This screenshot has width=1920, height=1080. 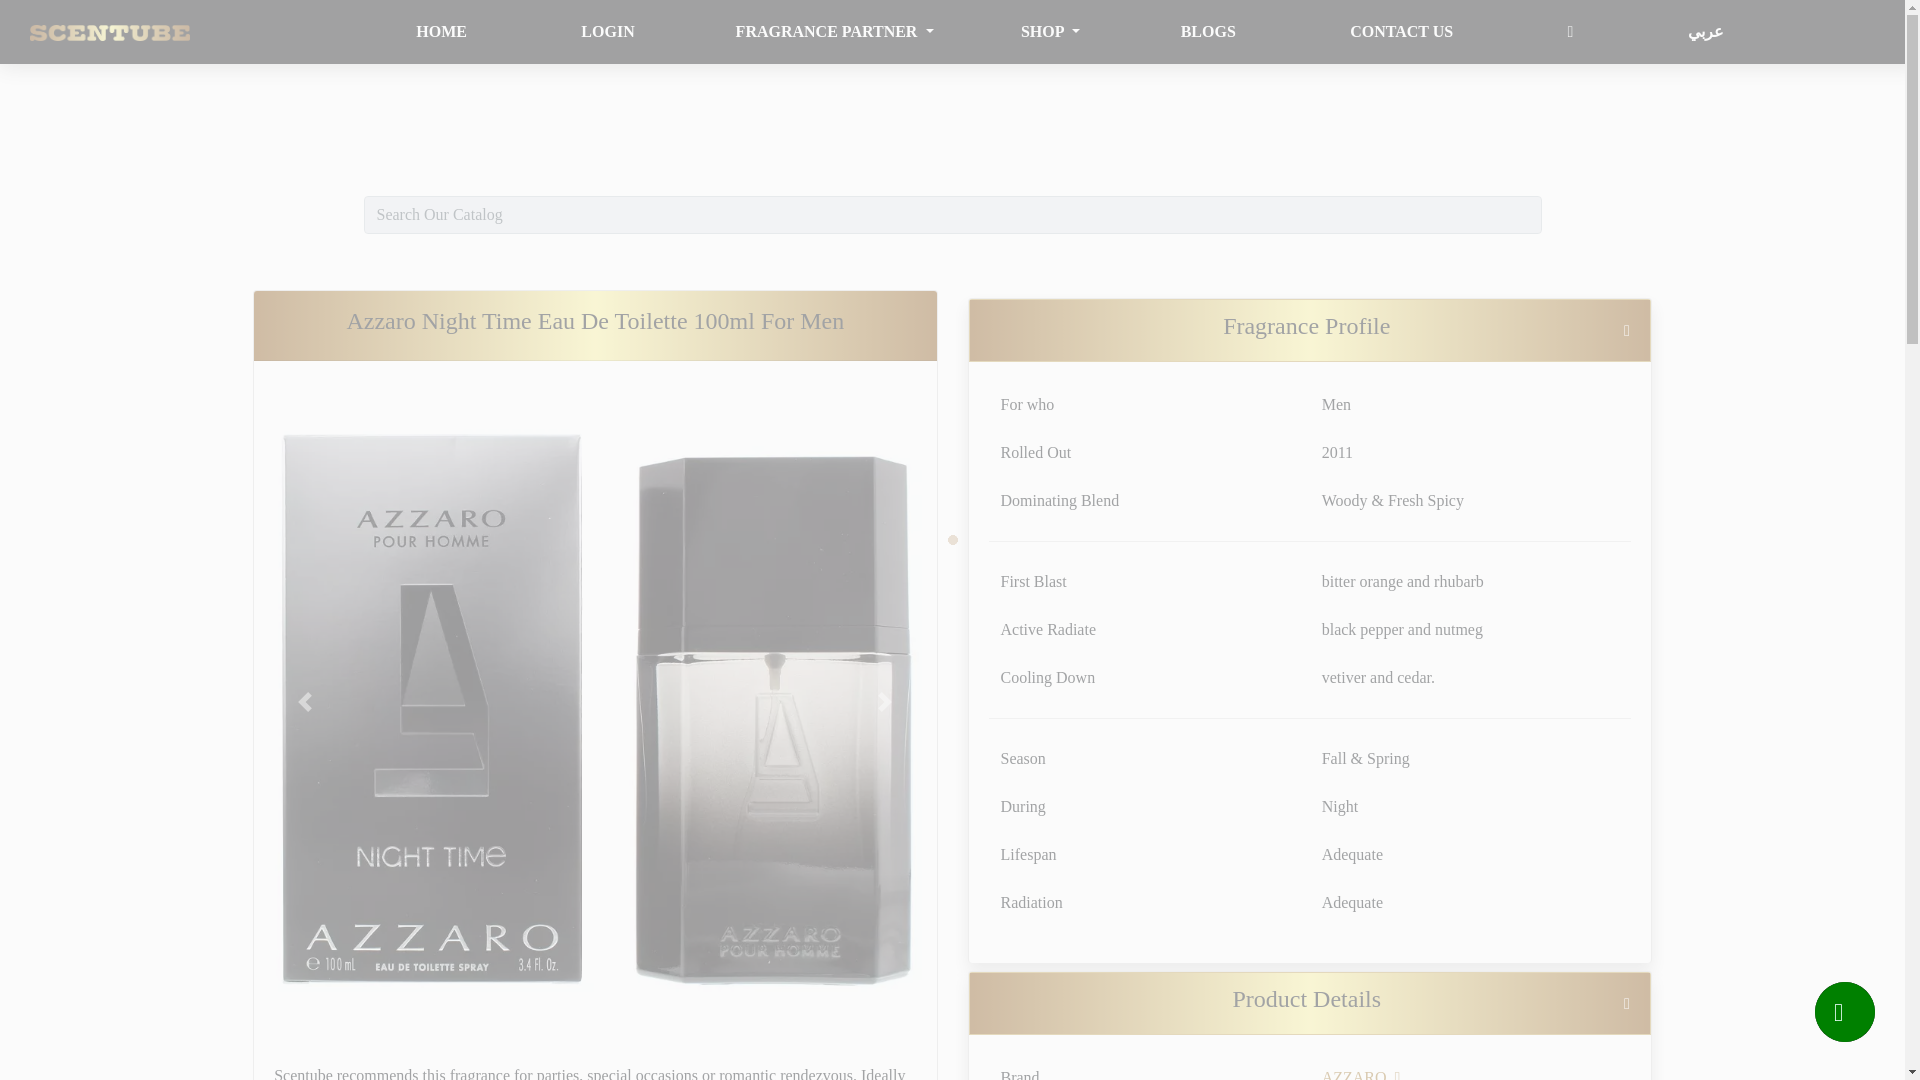 What do you see at coordinates (441, 30) in the screenshot?
I see `HOME` at bounding box center [441, 30].